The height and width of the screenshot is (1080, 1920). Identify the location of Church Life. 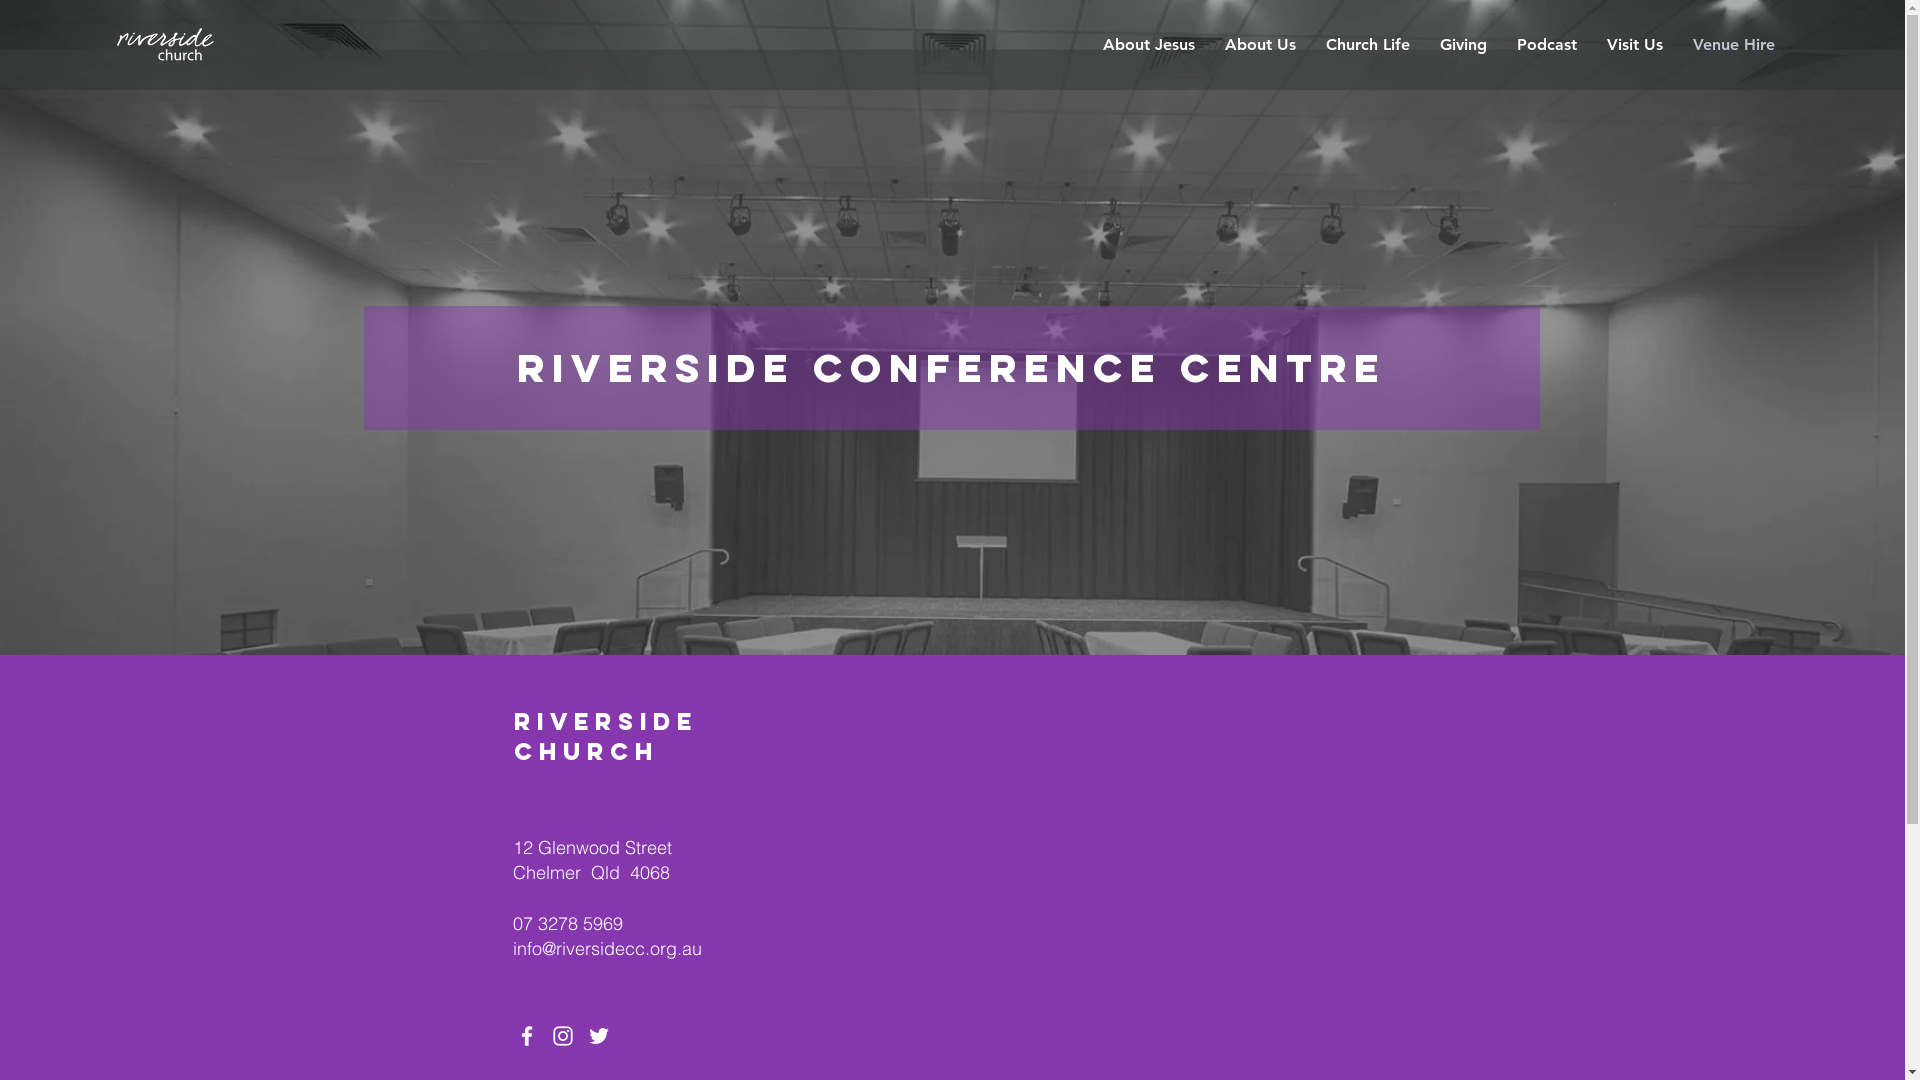
(1368, 45).